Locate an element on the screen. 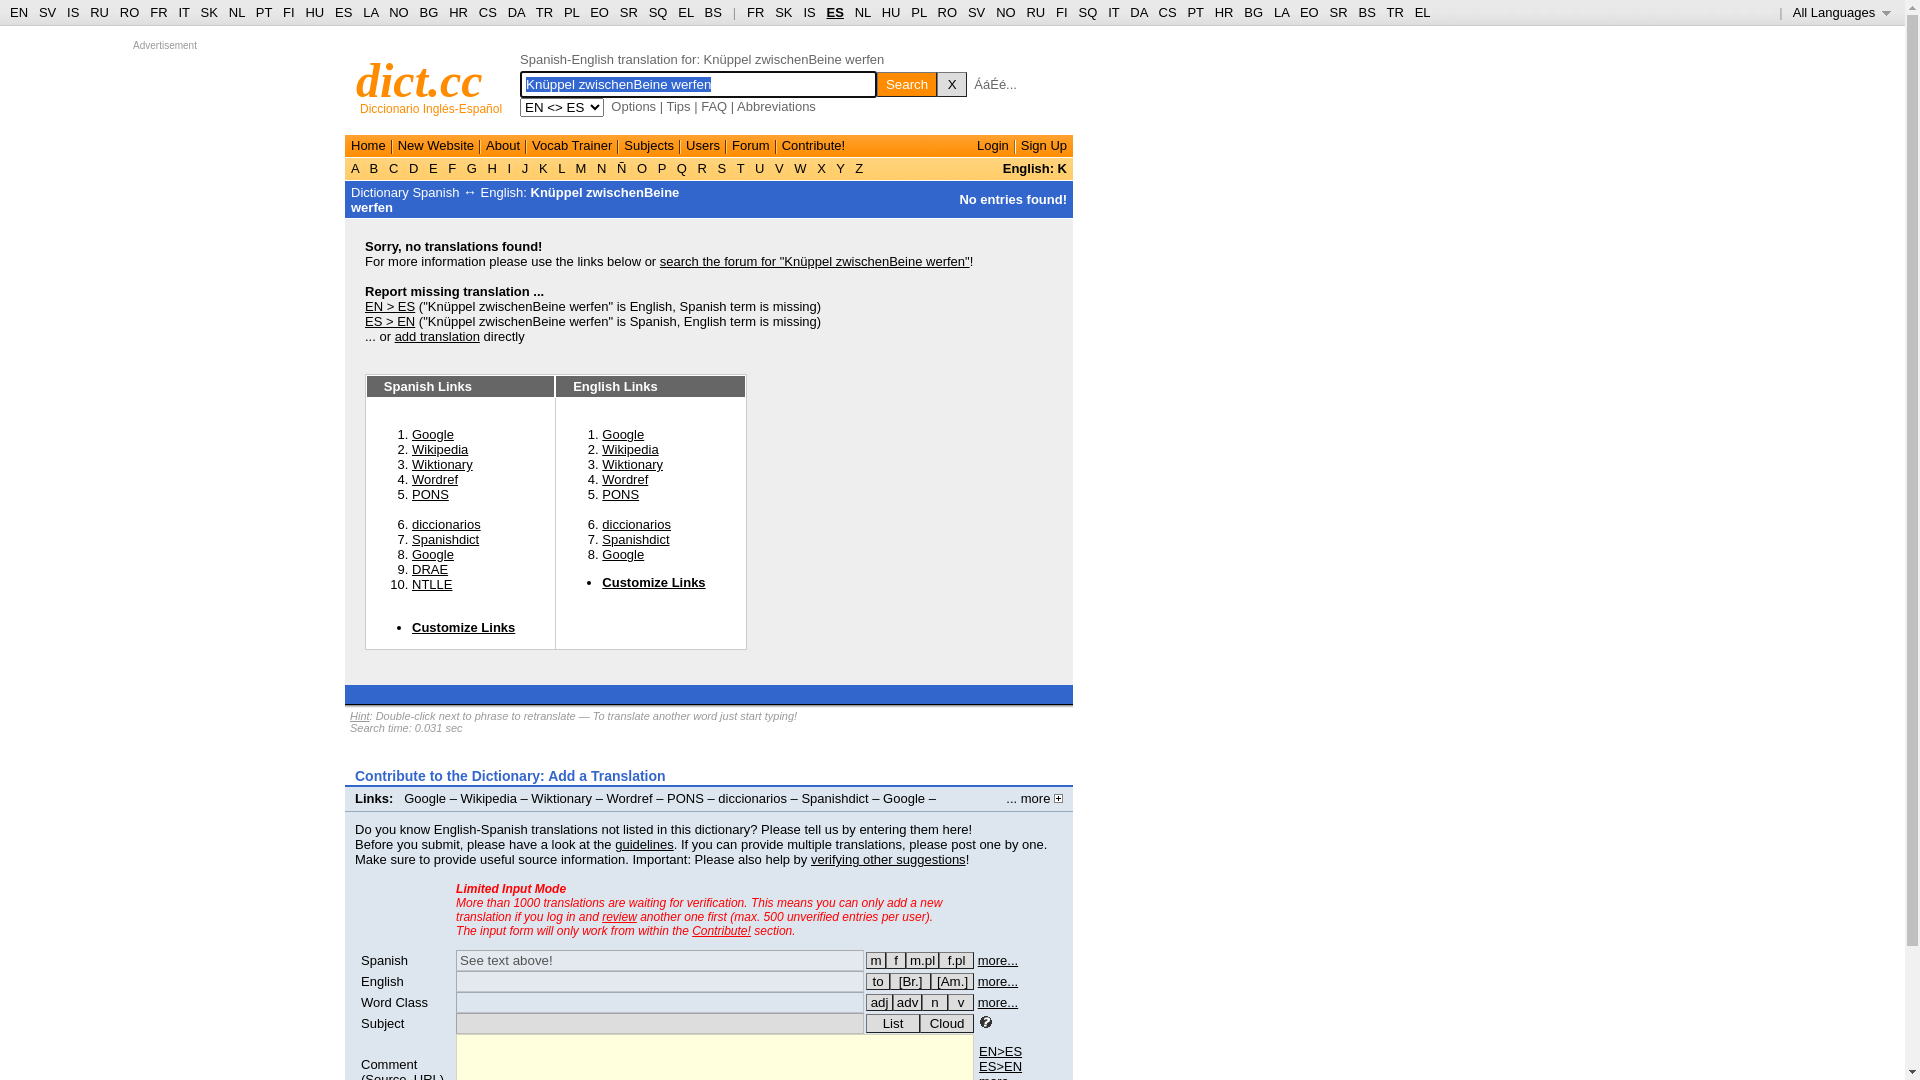 The width and height of the screenshot is (1920, 1080). A is located at coordinates (357, 168).